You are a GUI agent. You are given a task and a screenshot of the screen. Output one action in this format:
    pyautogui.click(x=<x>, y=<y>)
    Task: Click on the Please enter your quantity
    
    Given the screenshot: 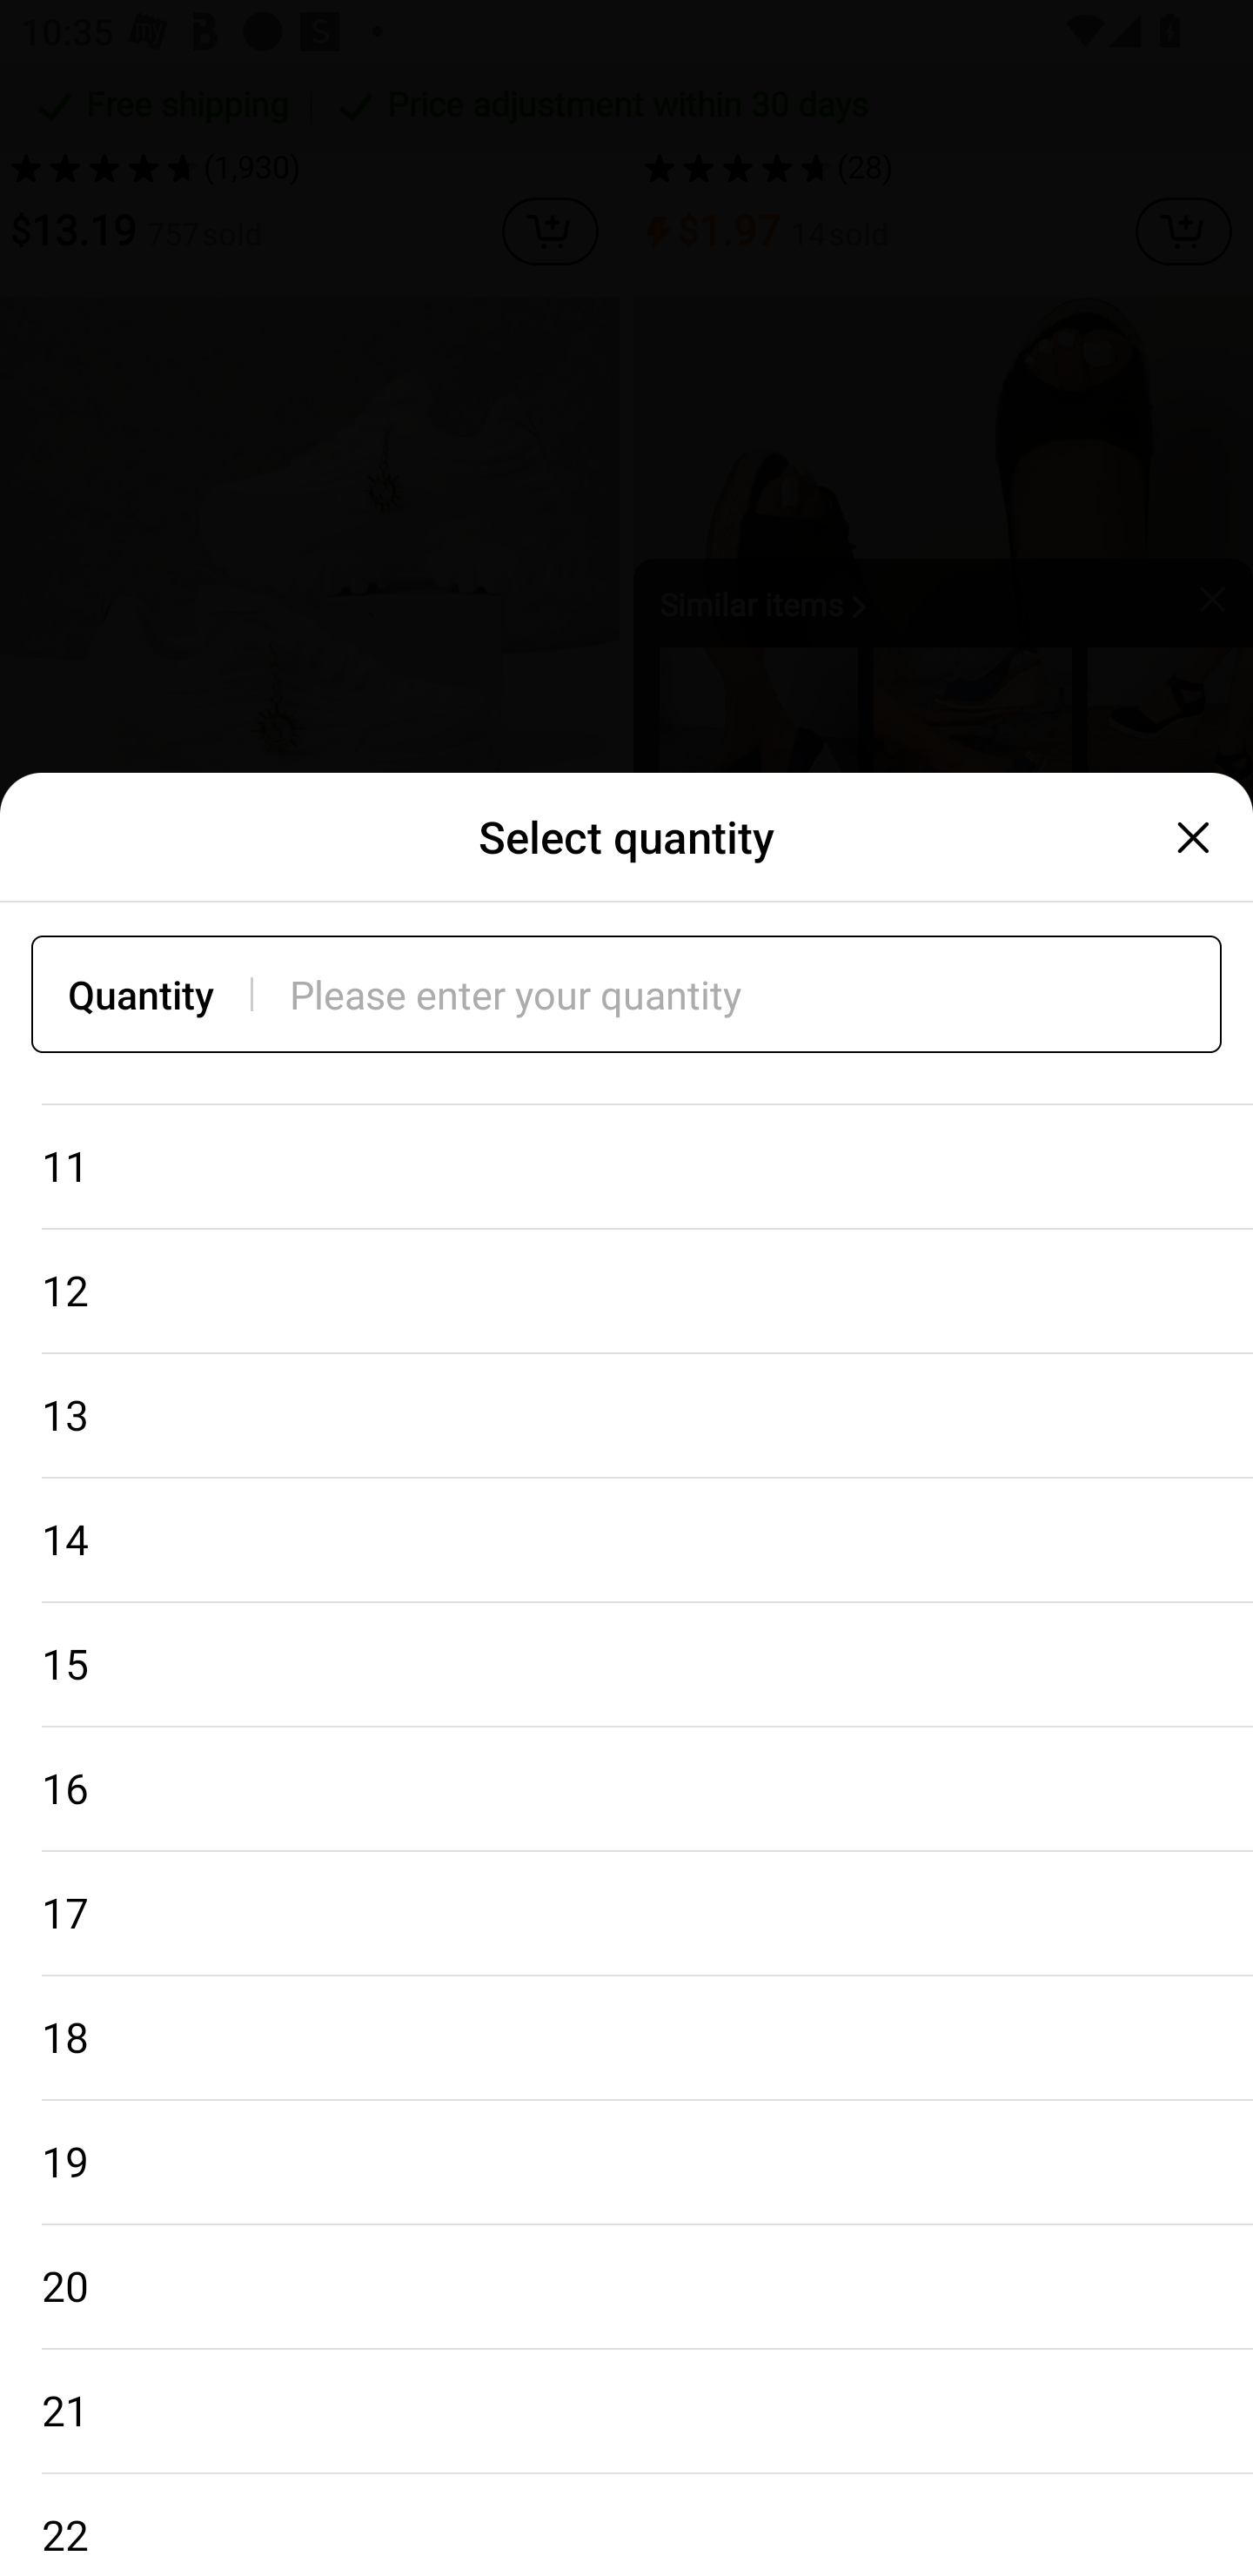 What is the action you would take?
    pyautogui.click(x=755, y=994)
    